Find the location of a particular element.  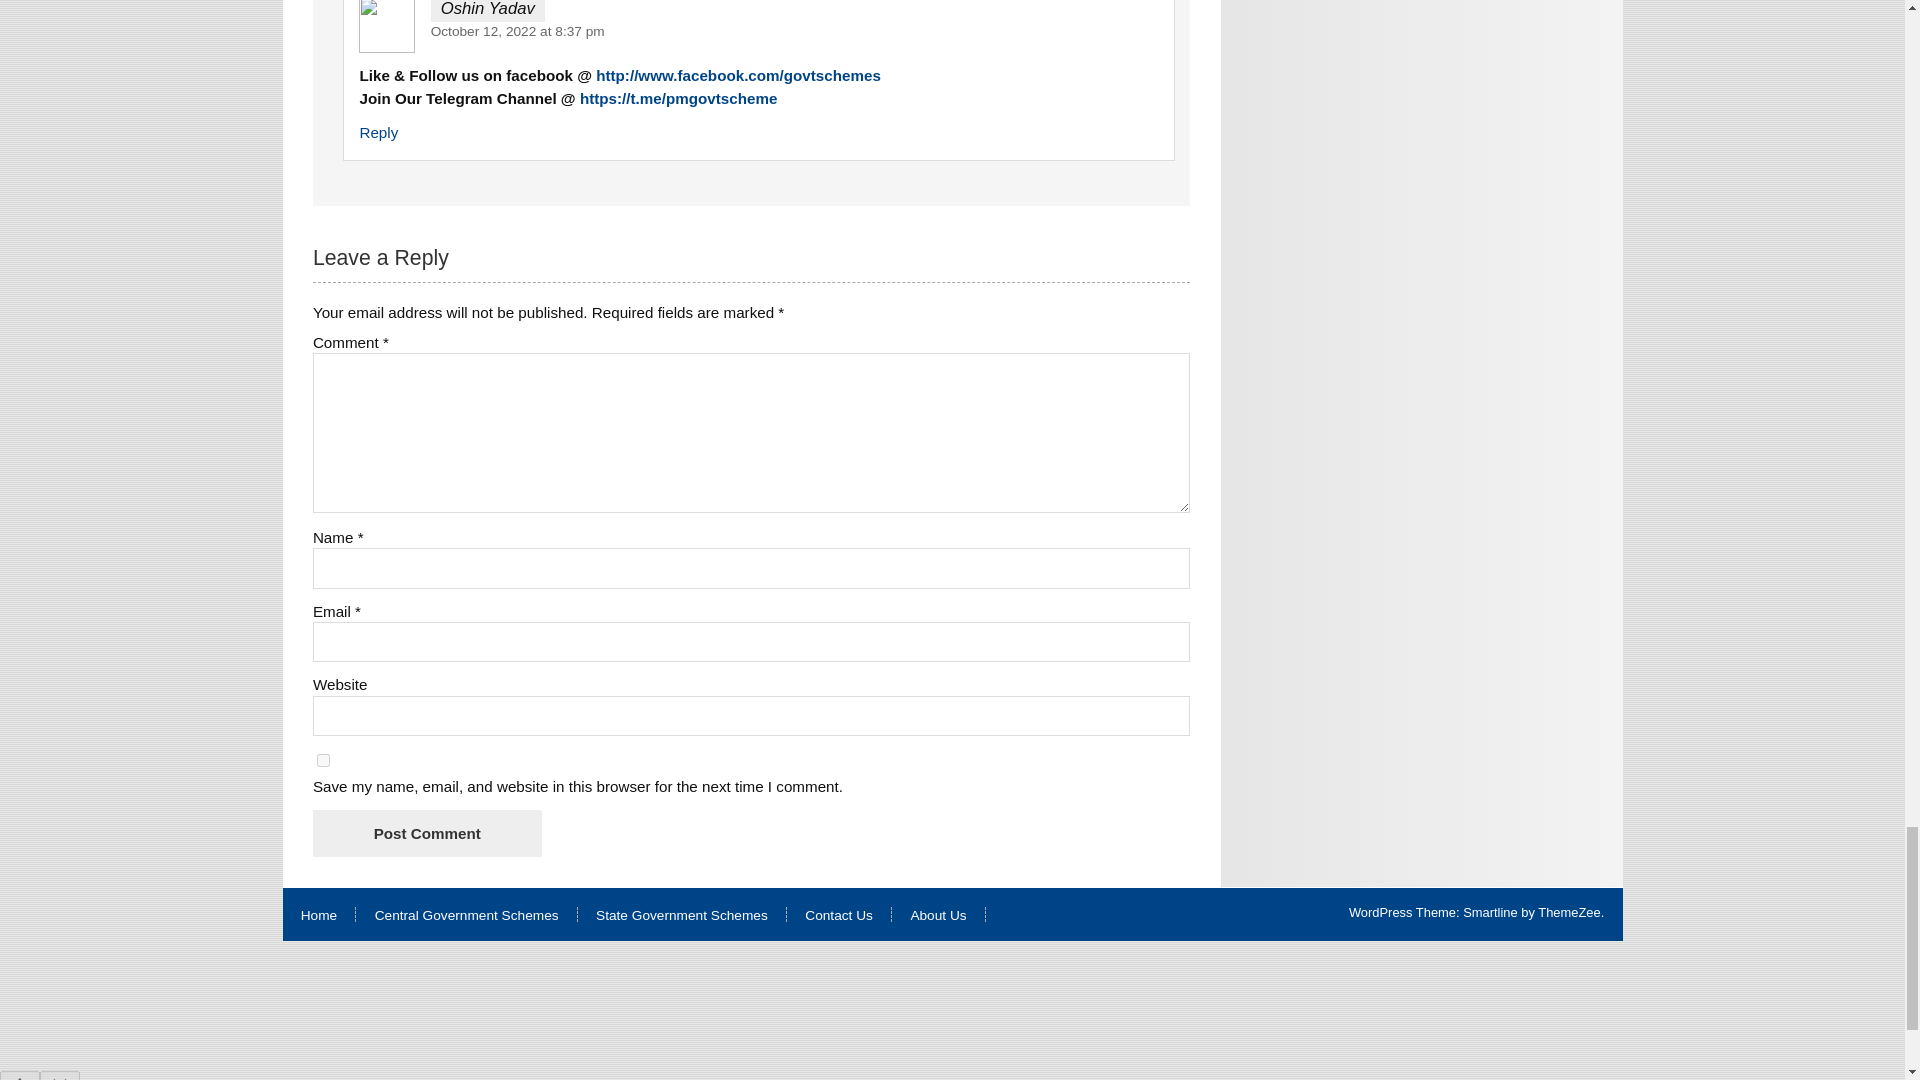

Post Comment is located at coordinates (426, 834).